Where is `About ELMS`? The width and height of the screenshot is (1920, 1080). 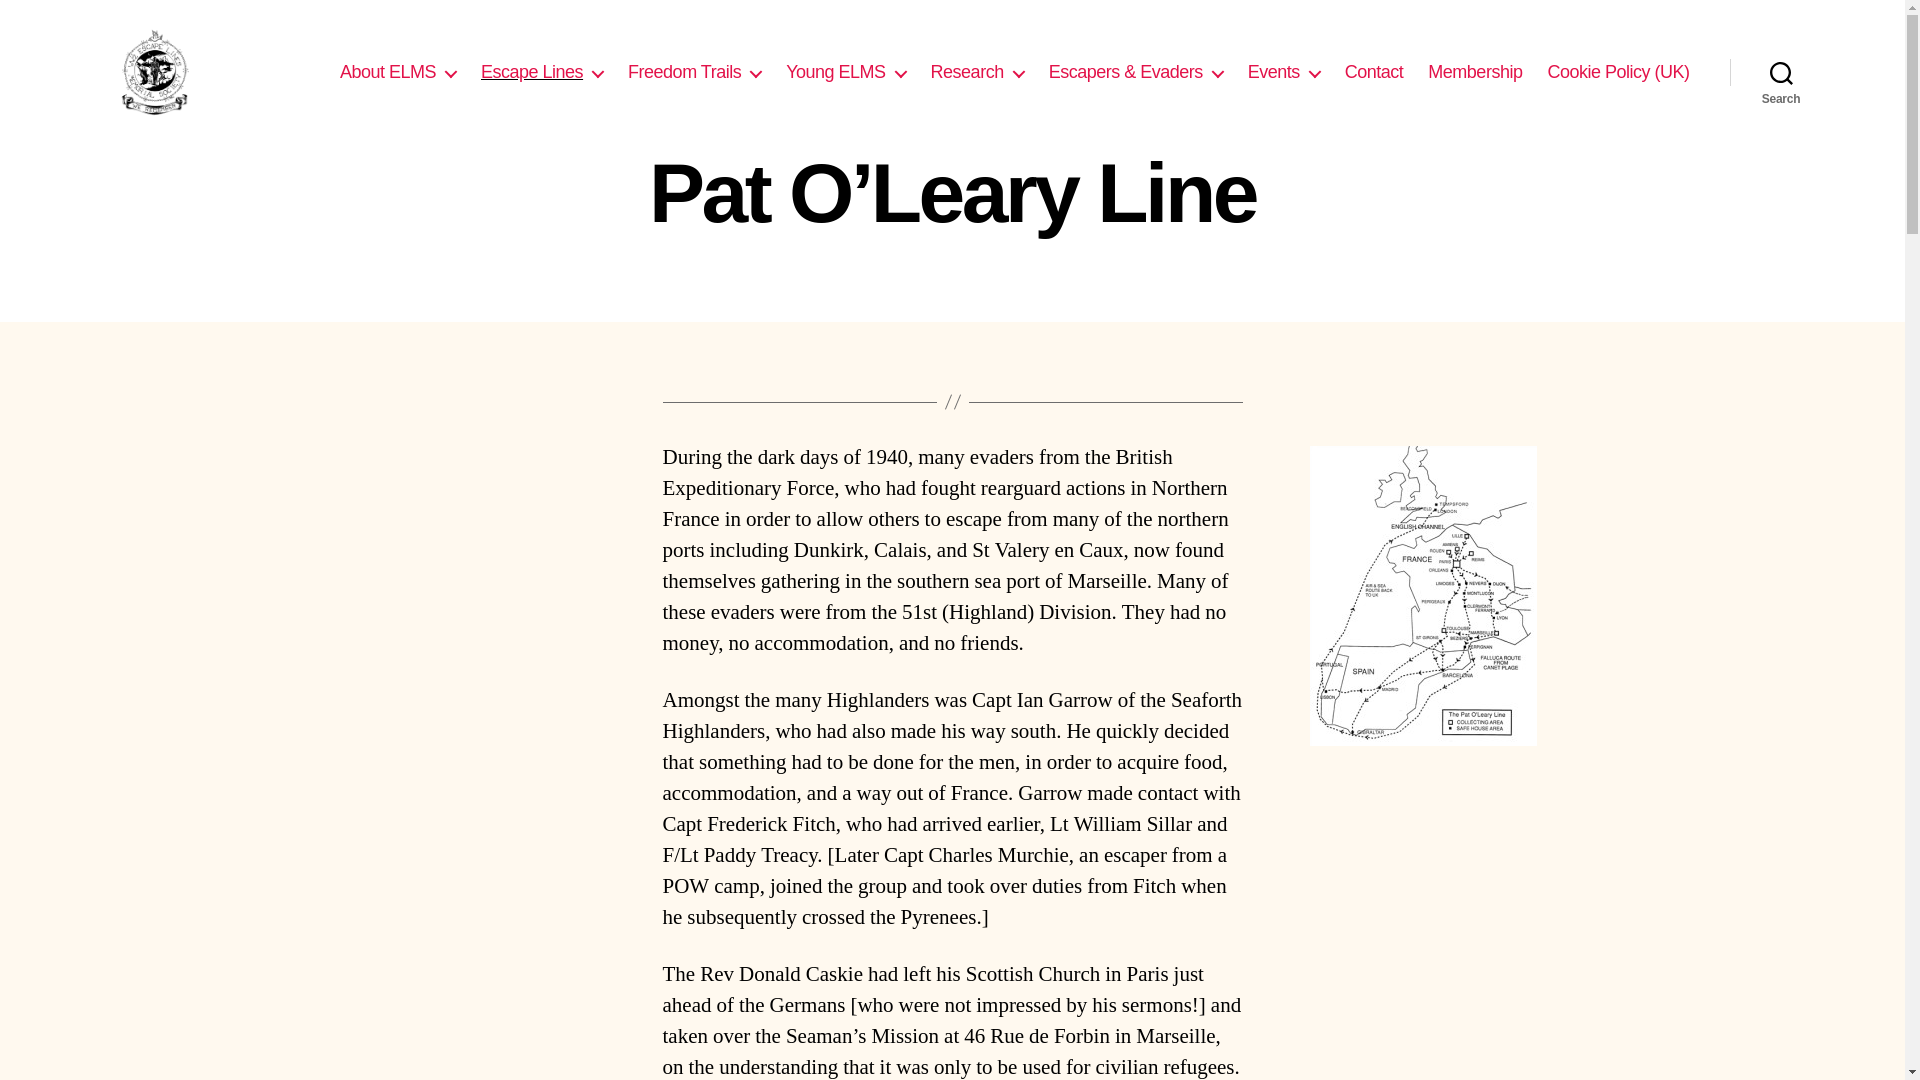
About ELMS is located at coordinates (398, 72).